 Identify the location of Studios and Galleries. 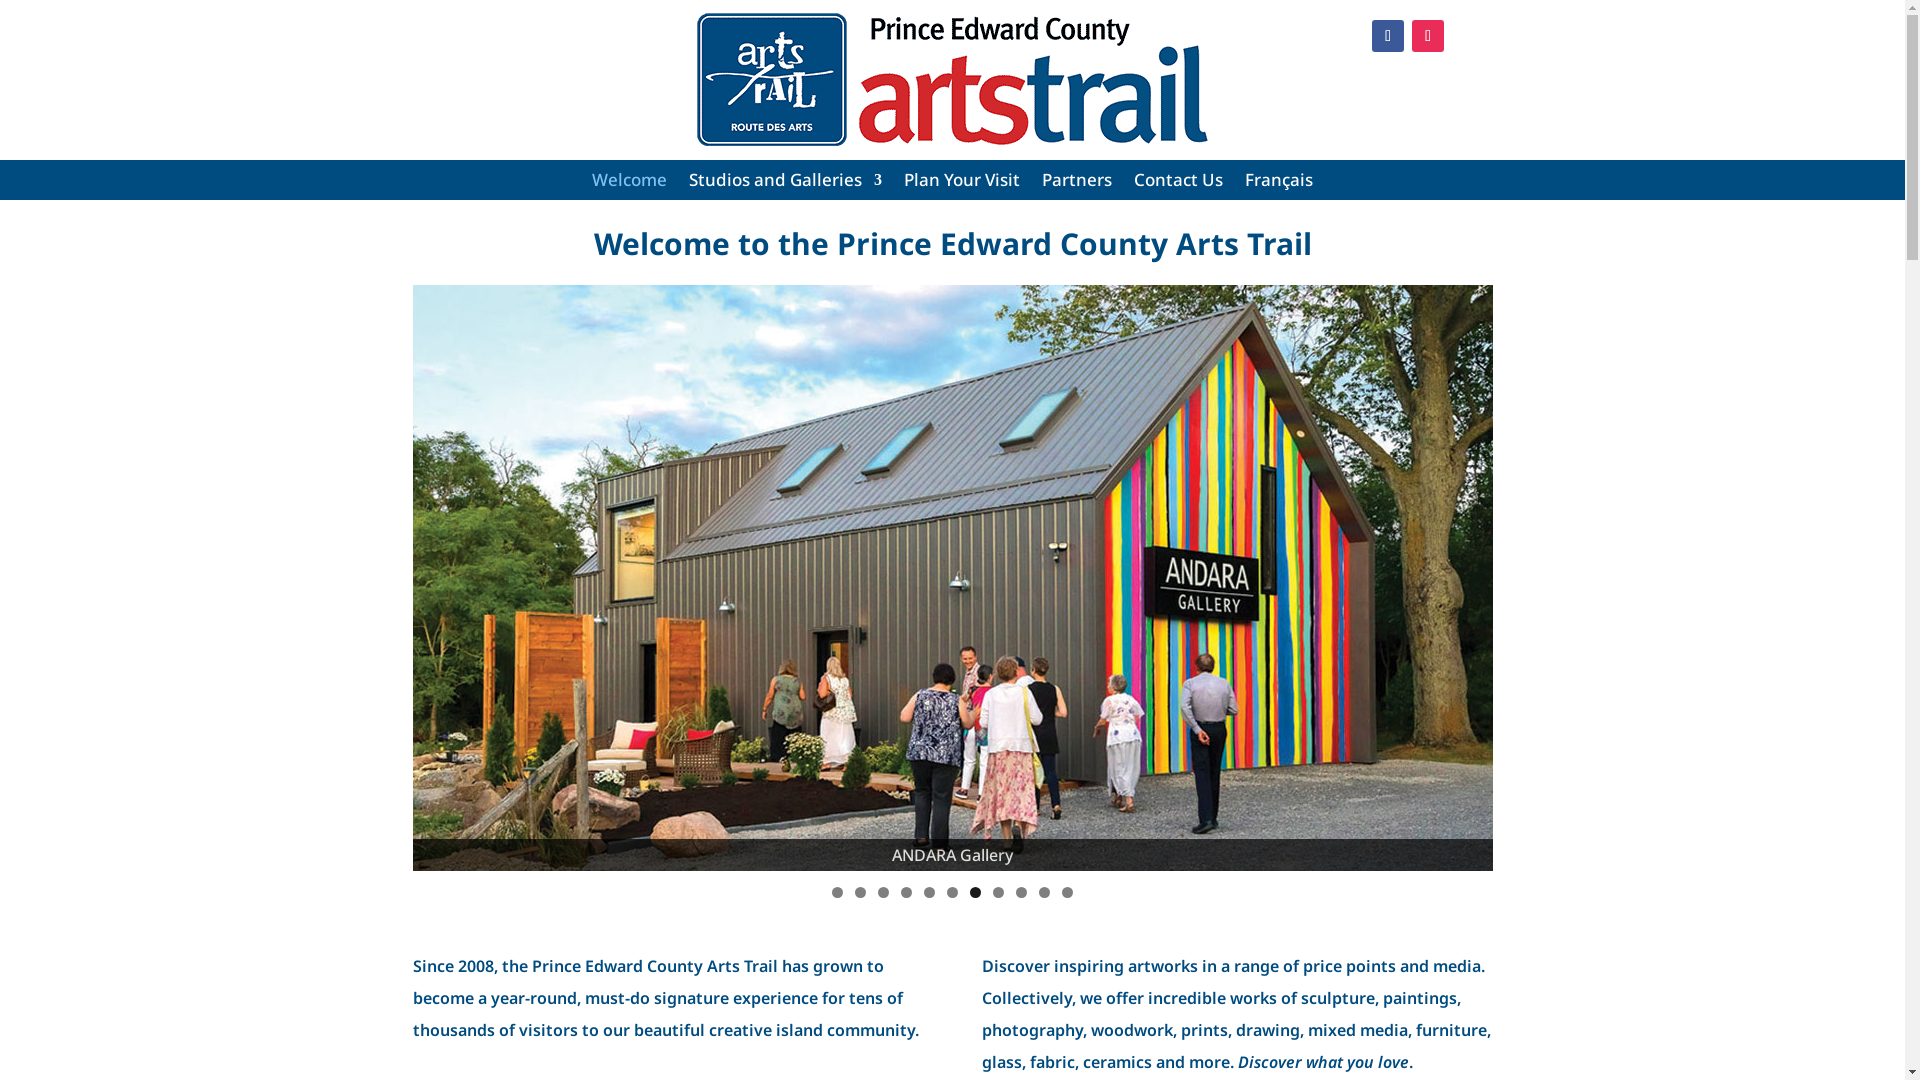
(786, 184).